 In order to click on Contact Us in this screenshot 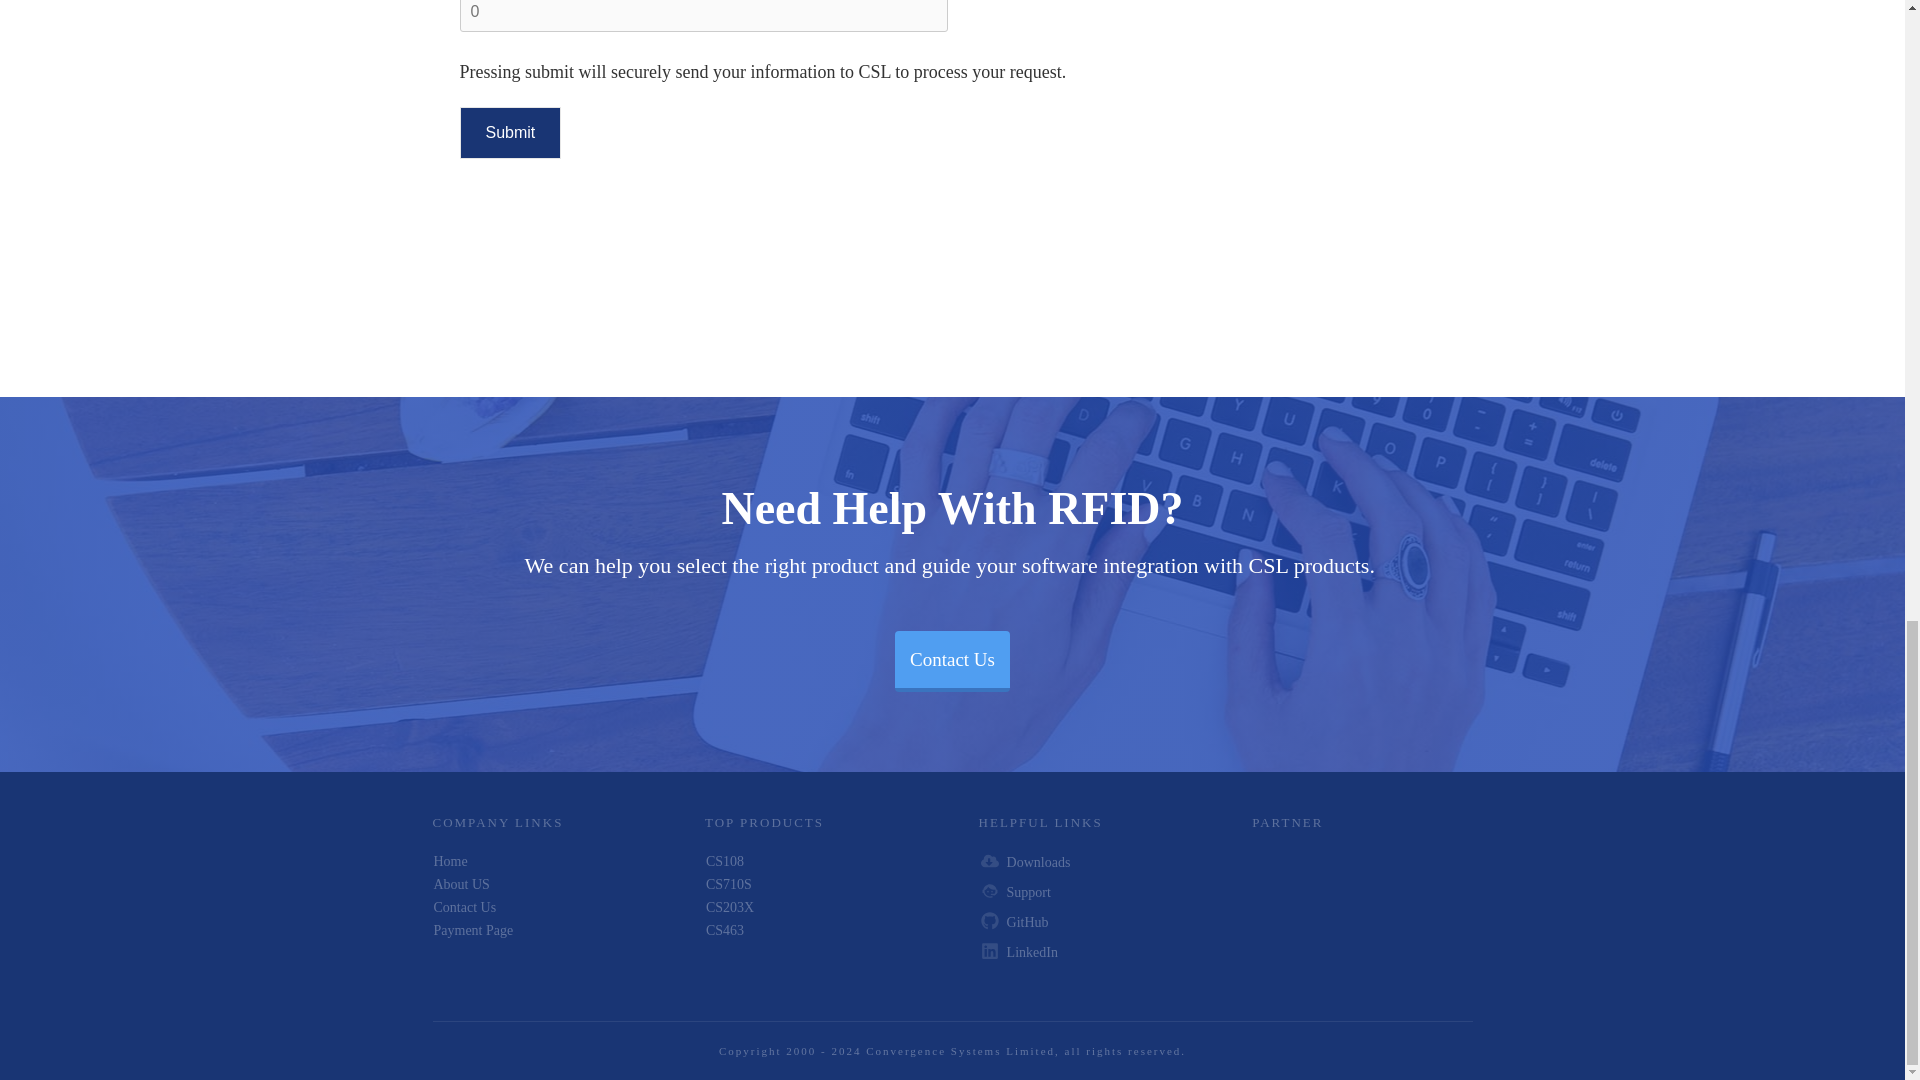, I will do `click(952, 662)`.